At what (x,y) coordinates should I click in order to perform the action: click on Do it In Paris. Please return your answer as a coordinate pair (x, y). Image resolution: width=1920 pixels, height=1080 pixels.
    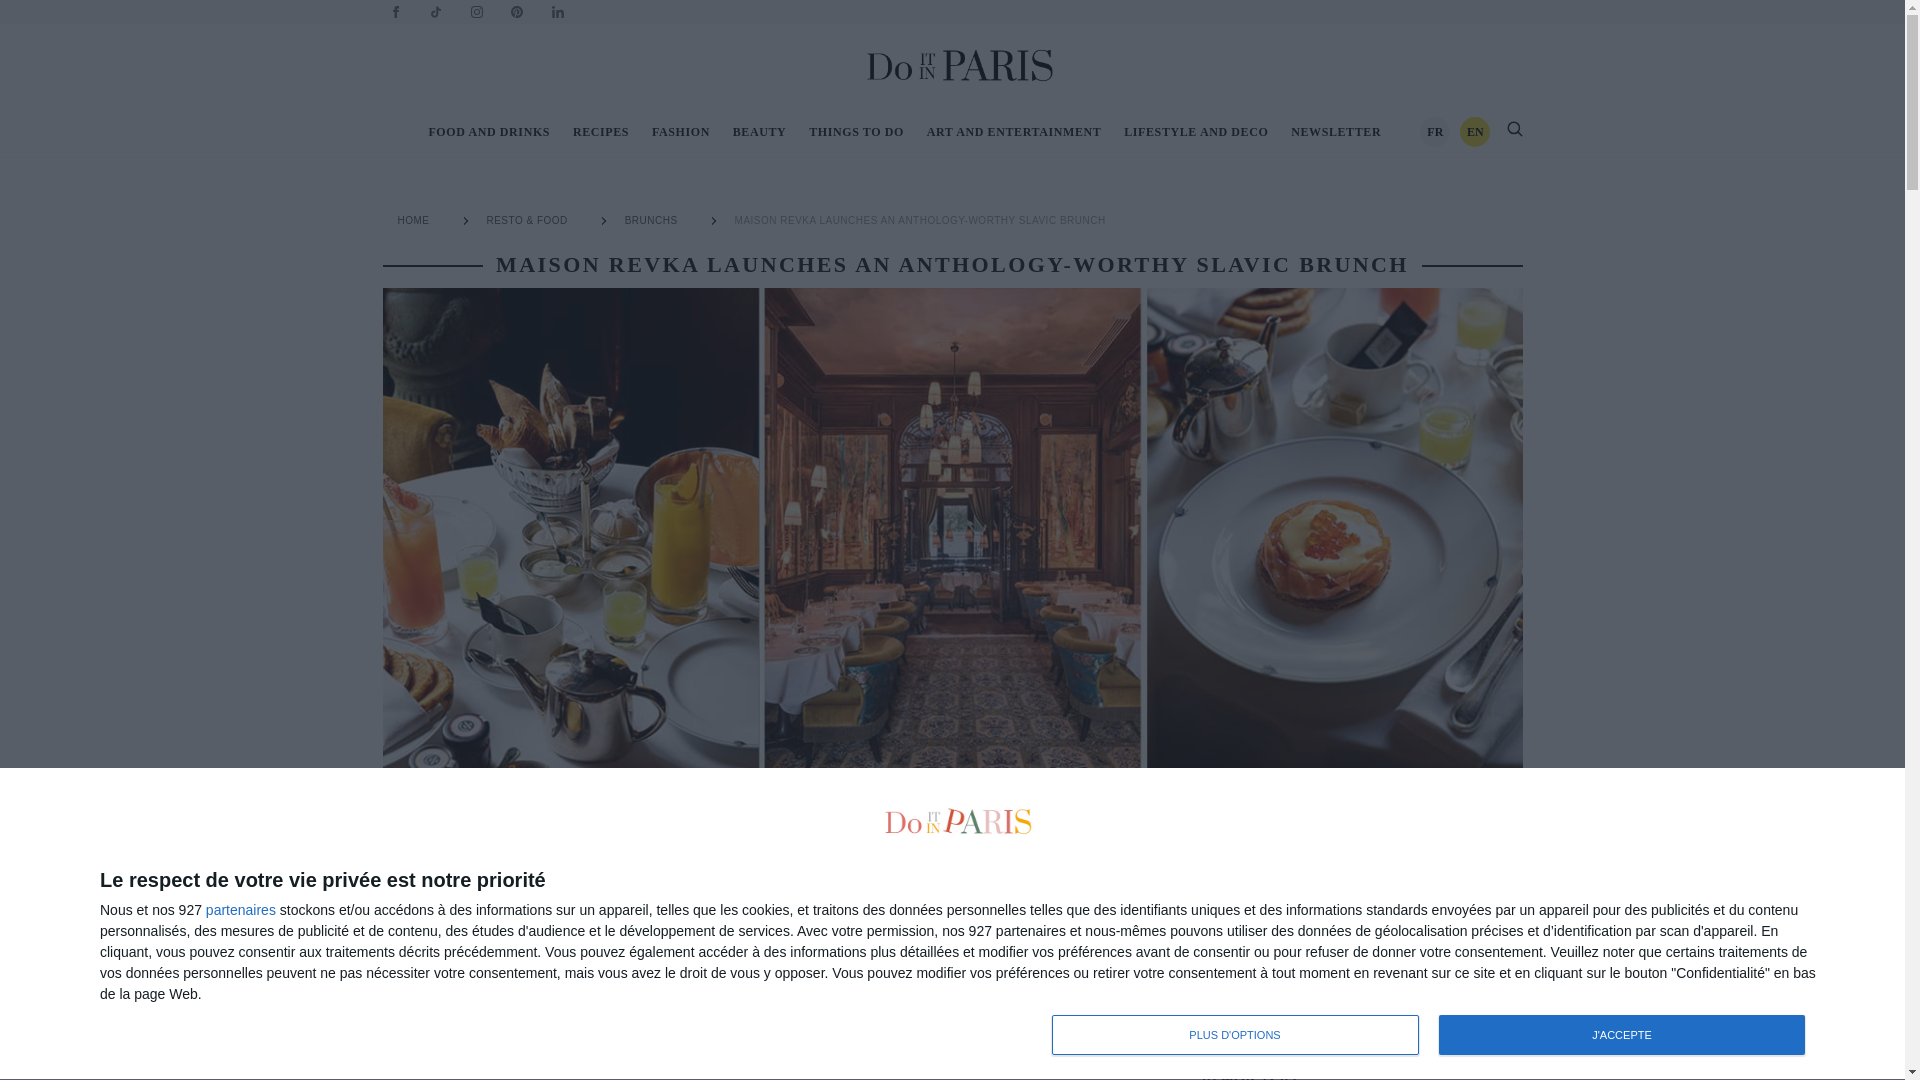
    Looking at the image, I should click on (488, 131).